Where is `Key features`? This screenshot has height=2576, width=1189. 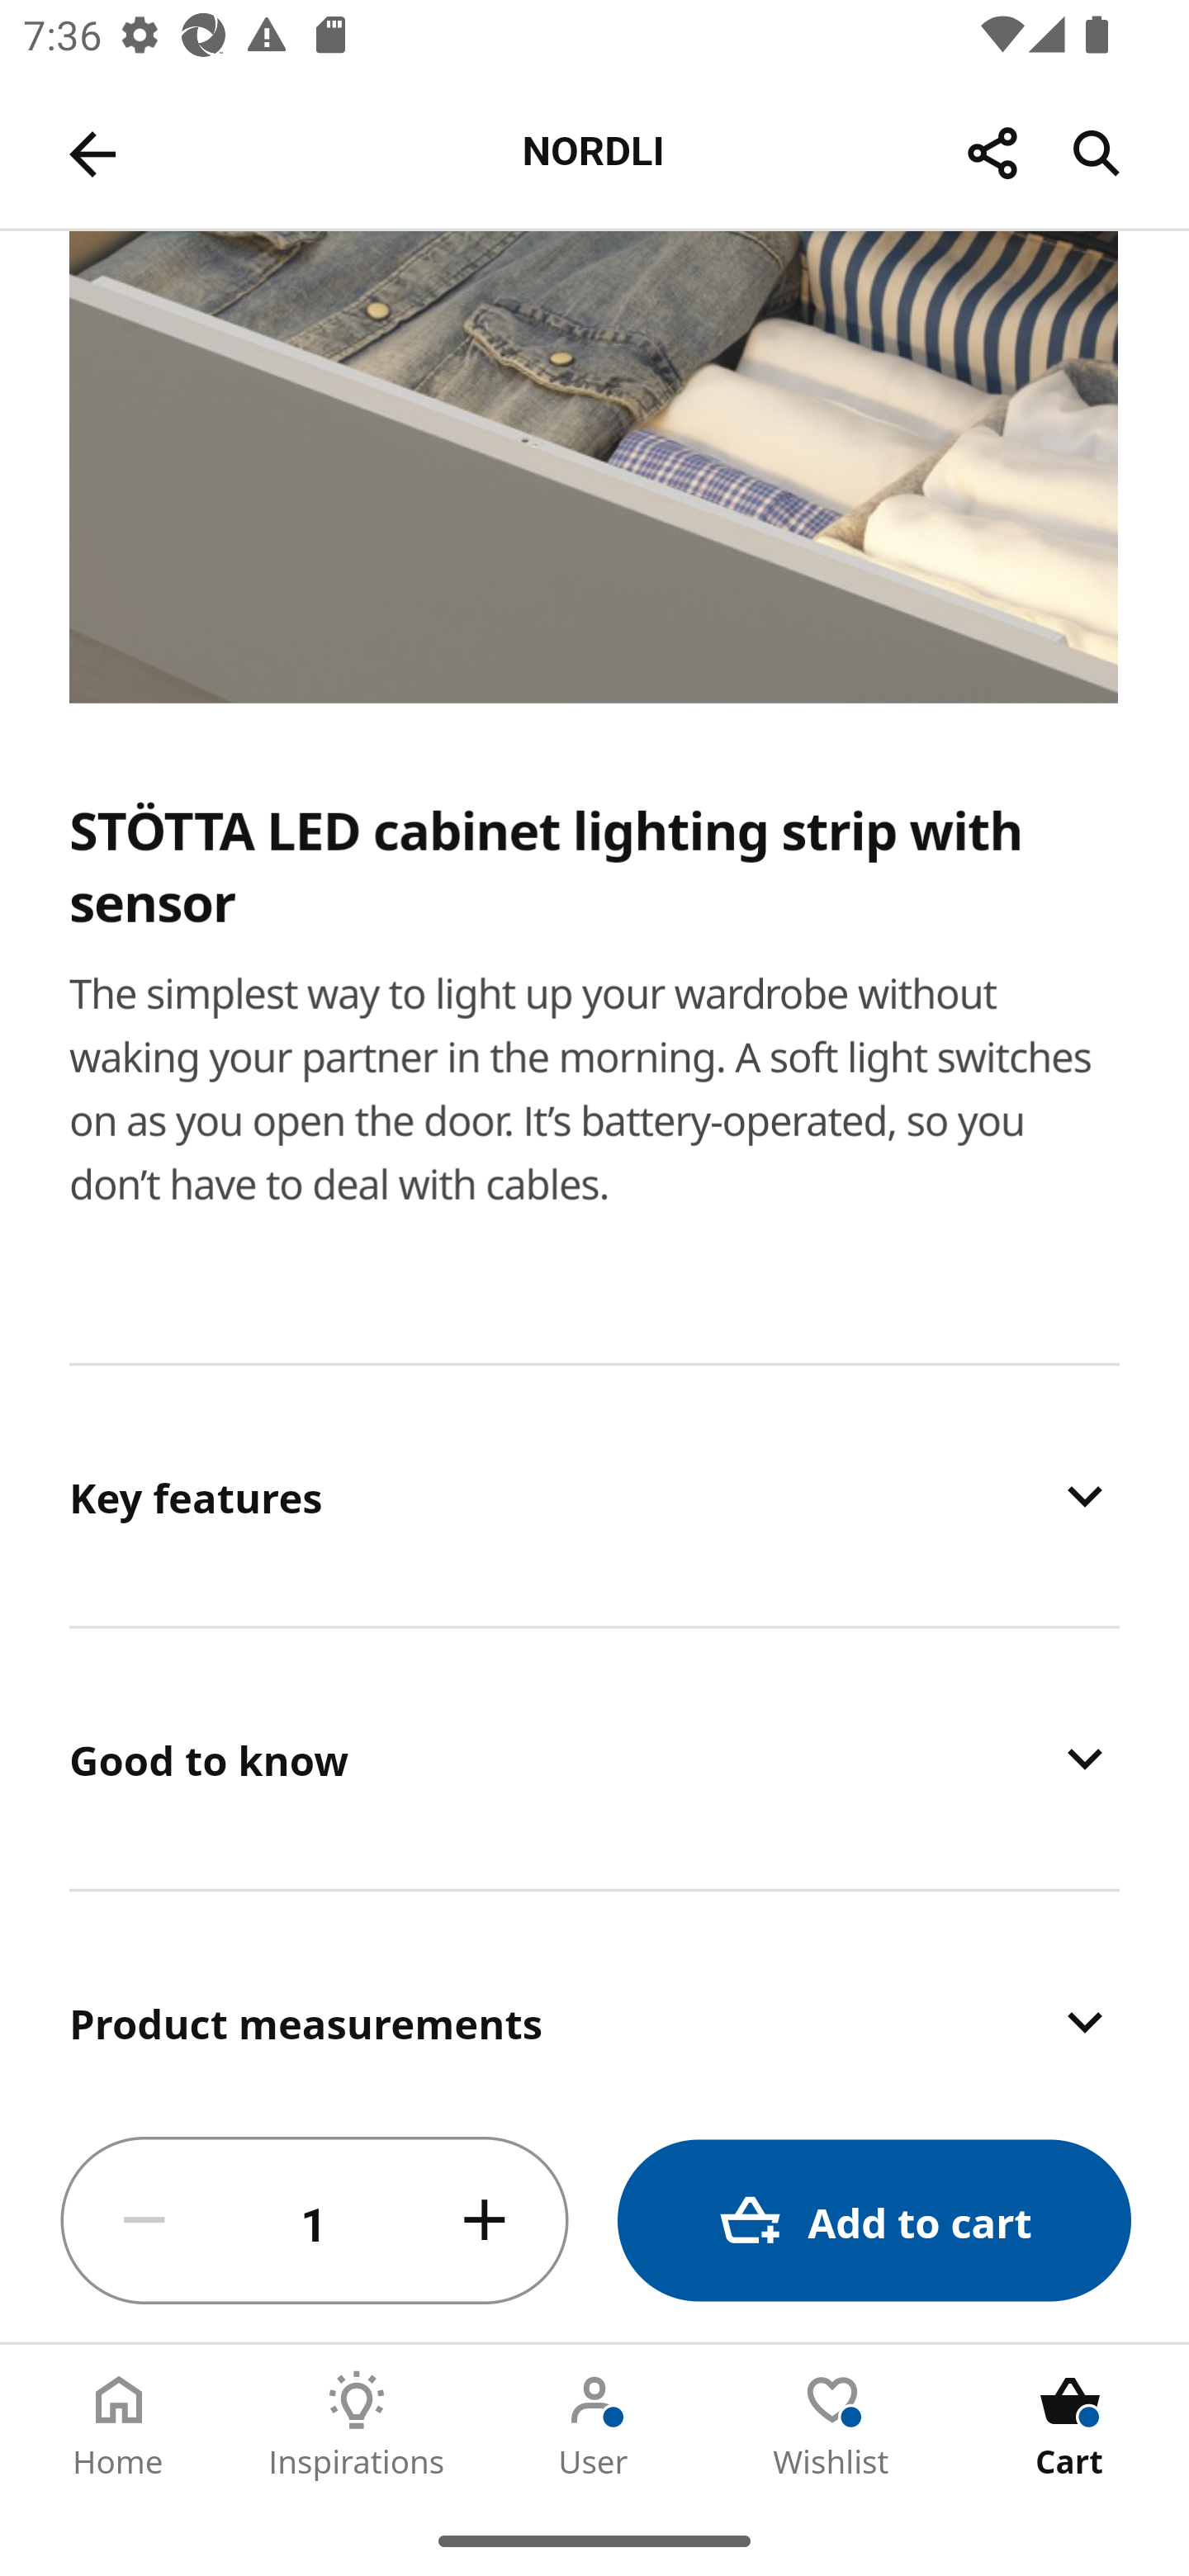
Key features is located at coordinates (594, 1494).